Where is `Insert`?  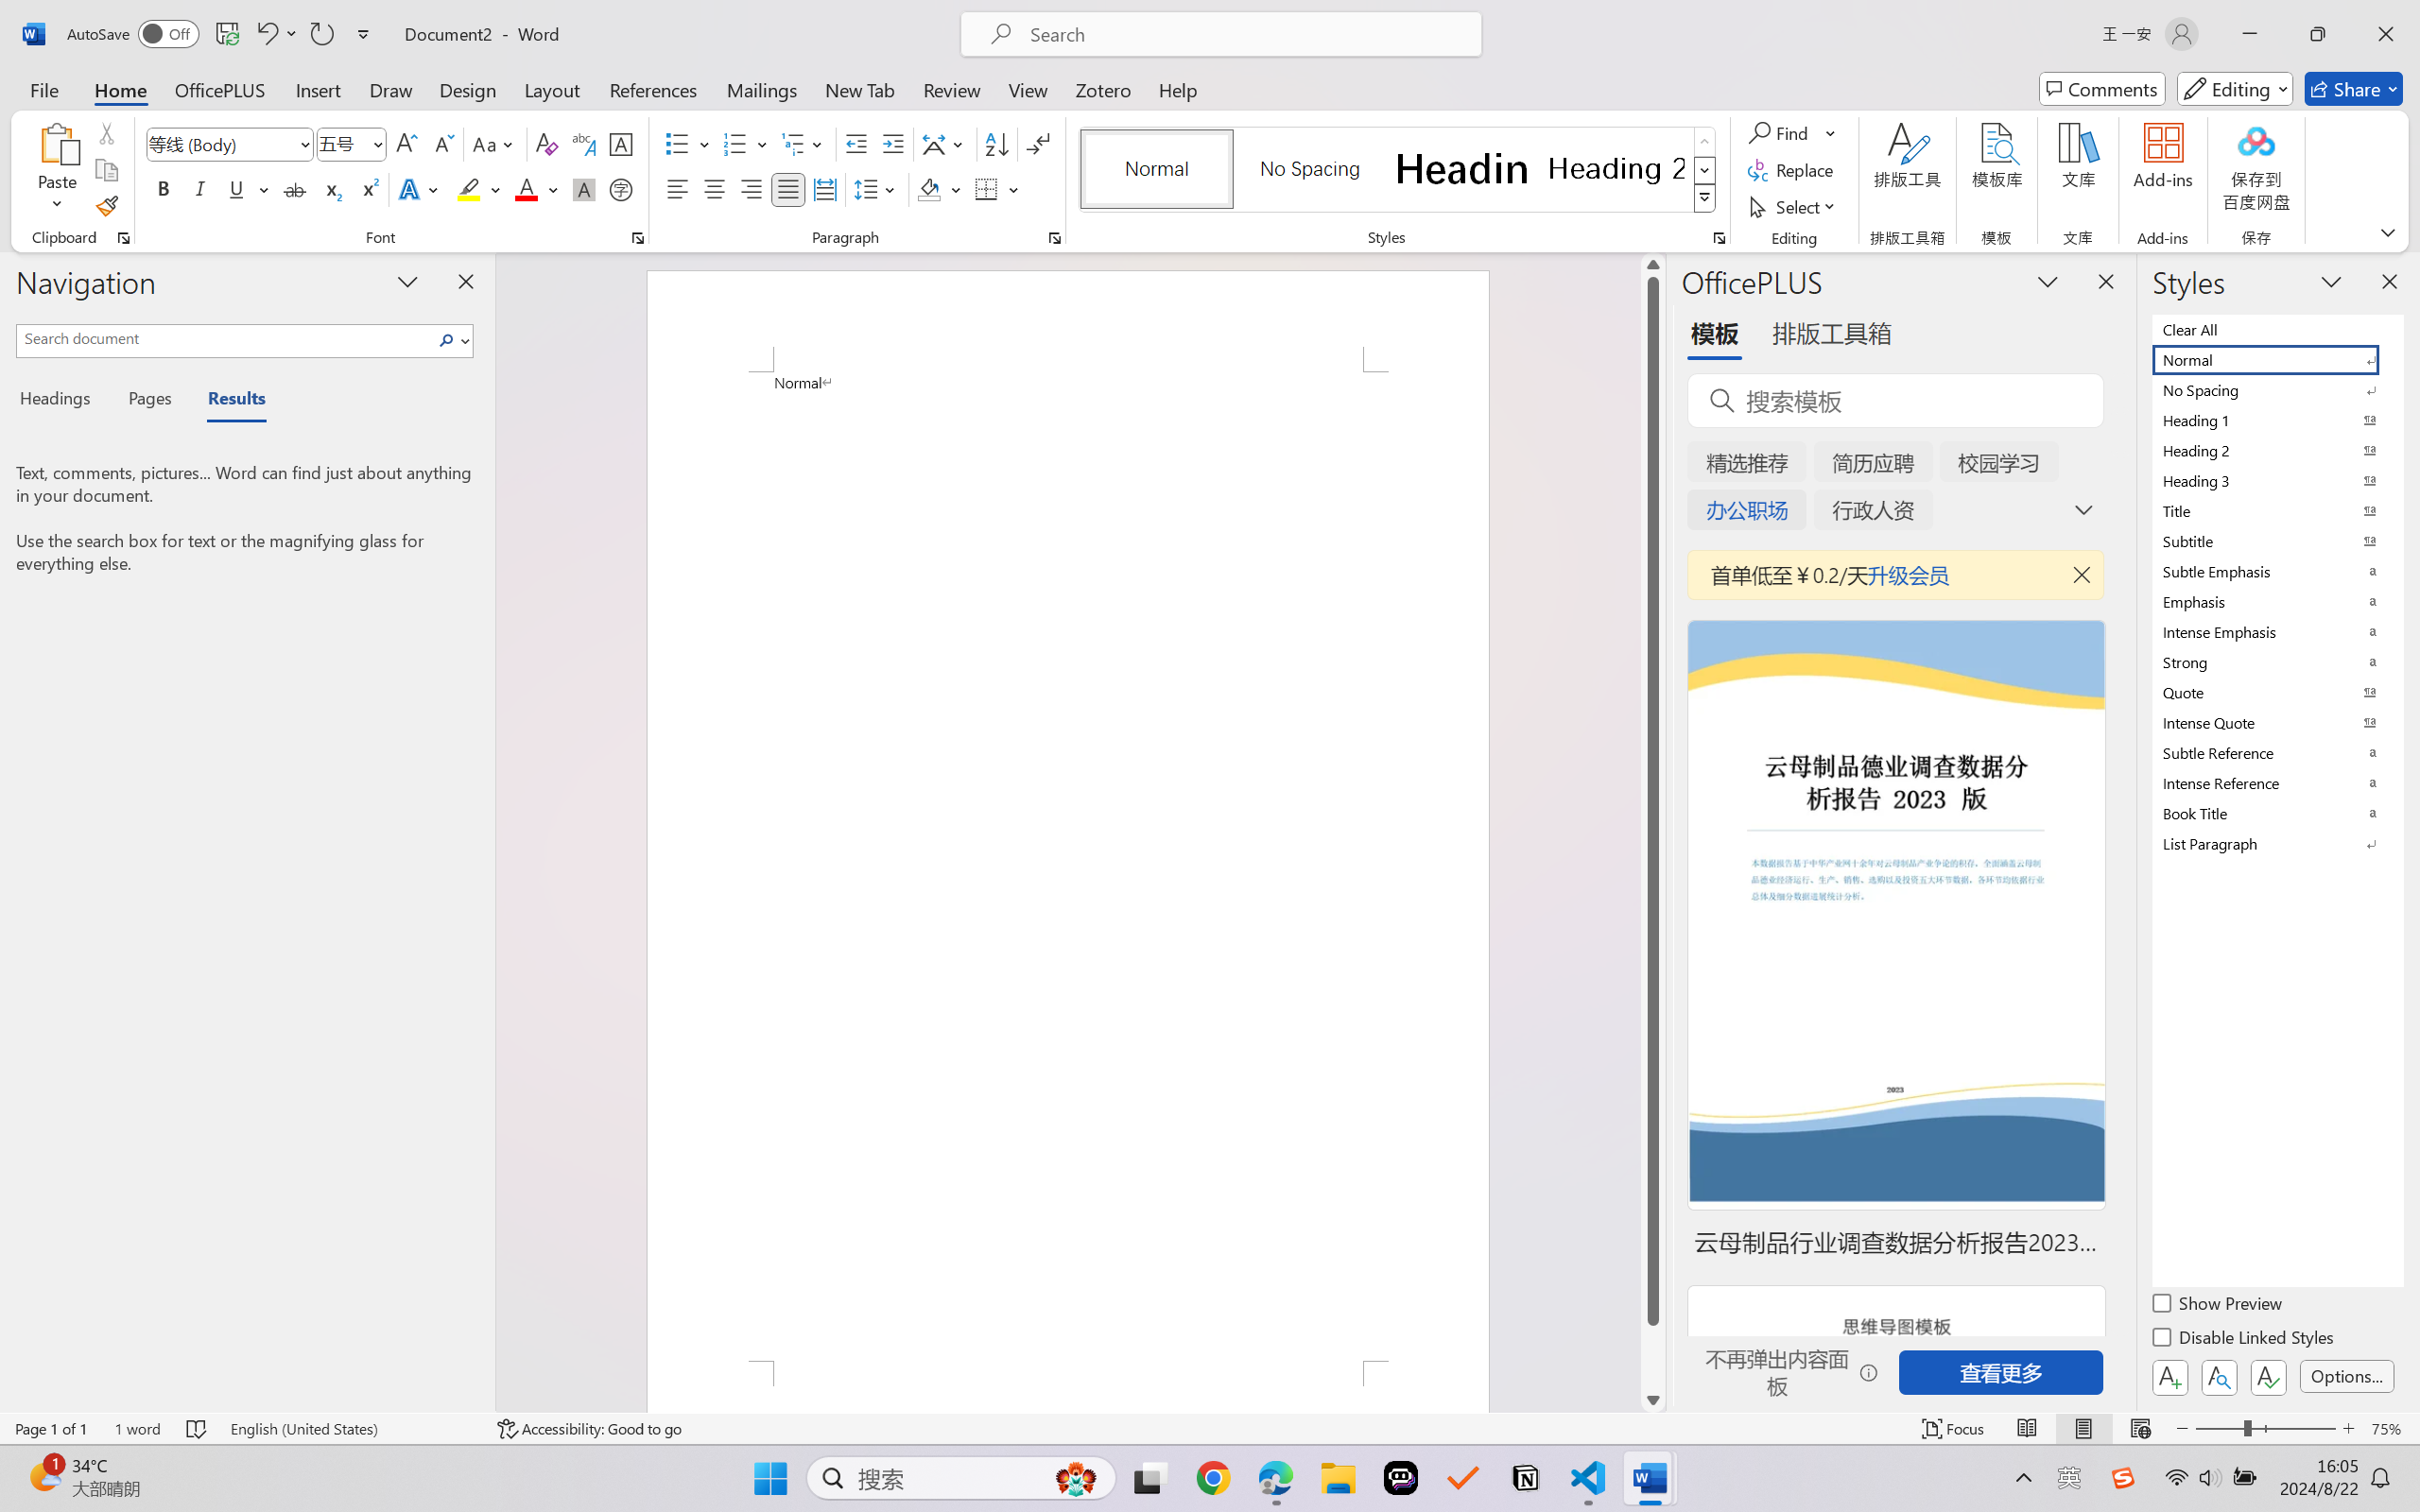 Insert is located at coordinates (318, 89).